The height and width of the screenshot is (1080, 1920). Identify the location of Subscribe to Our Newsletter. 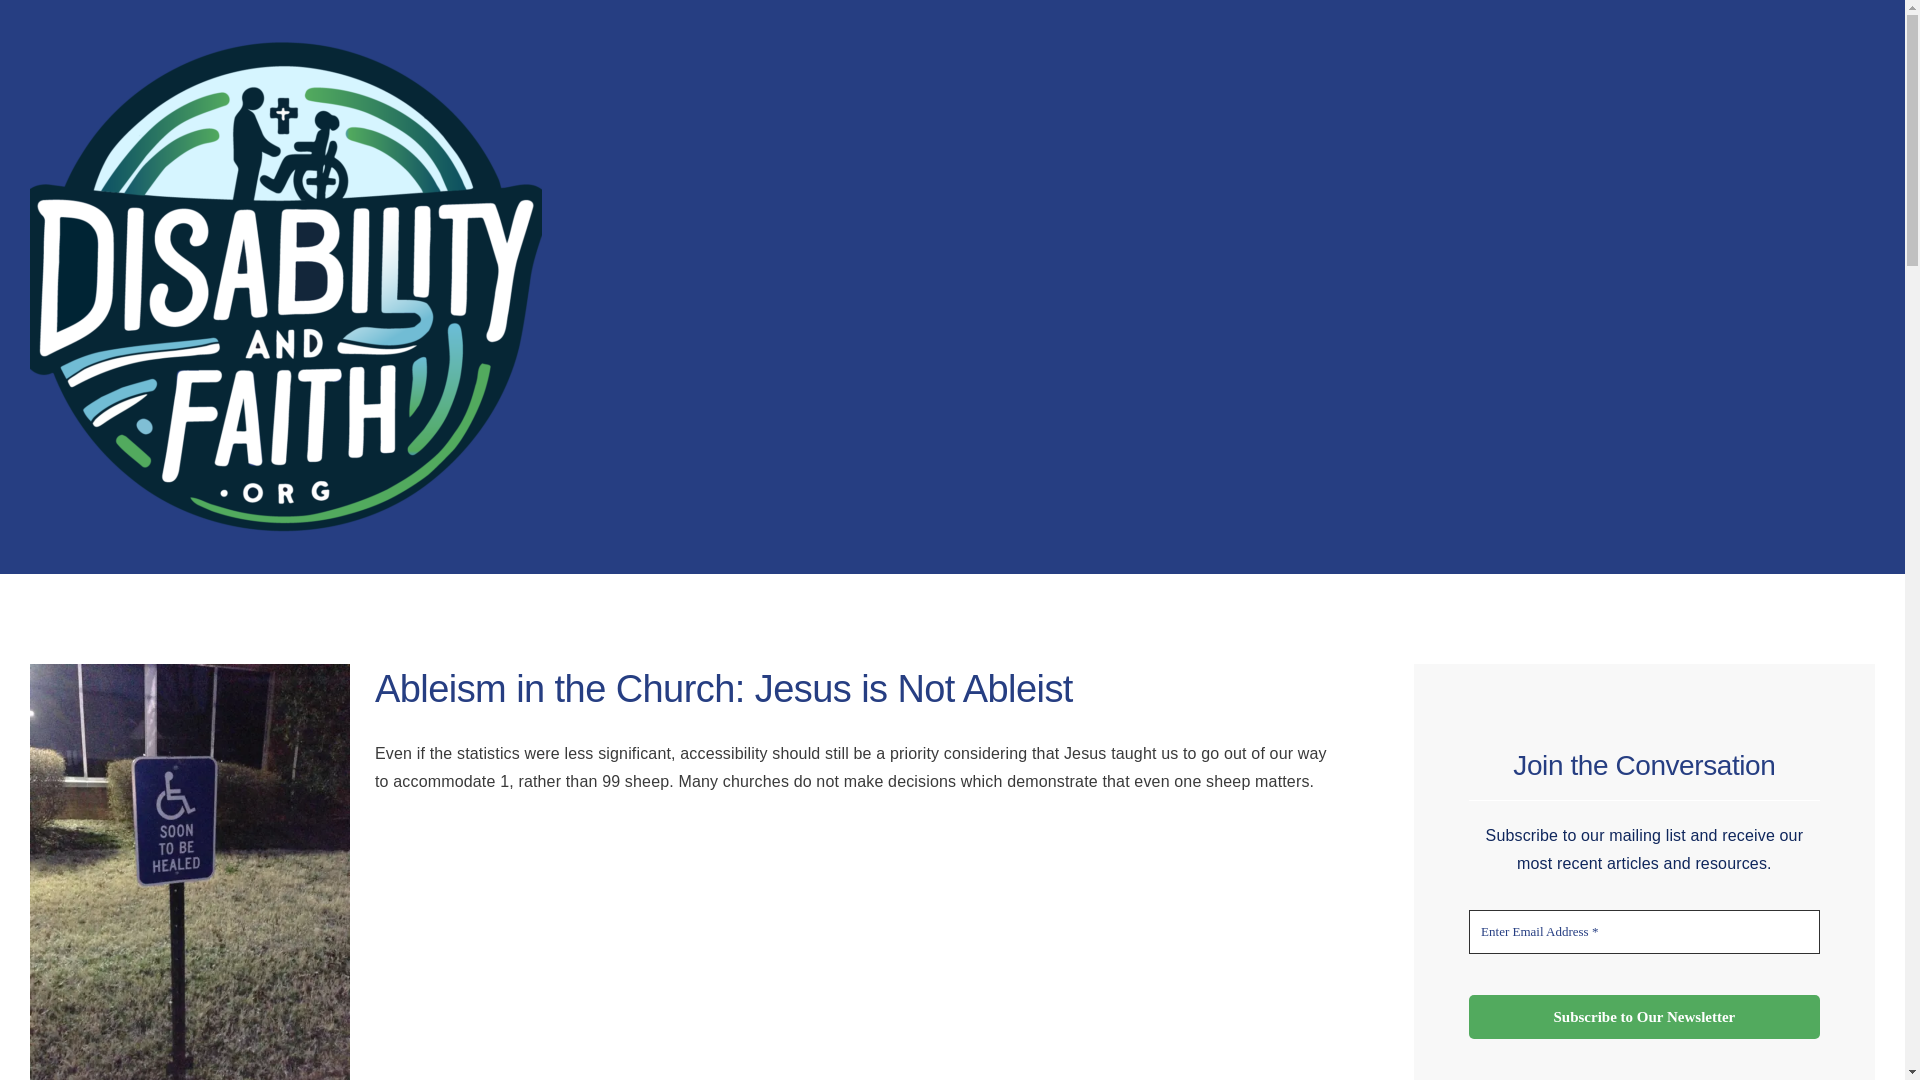
(1644, 1017).